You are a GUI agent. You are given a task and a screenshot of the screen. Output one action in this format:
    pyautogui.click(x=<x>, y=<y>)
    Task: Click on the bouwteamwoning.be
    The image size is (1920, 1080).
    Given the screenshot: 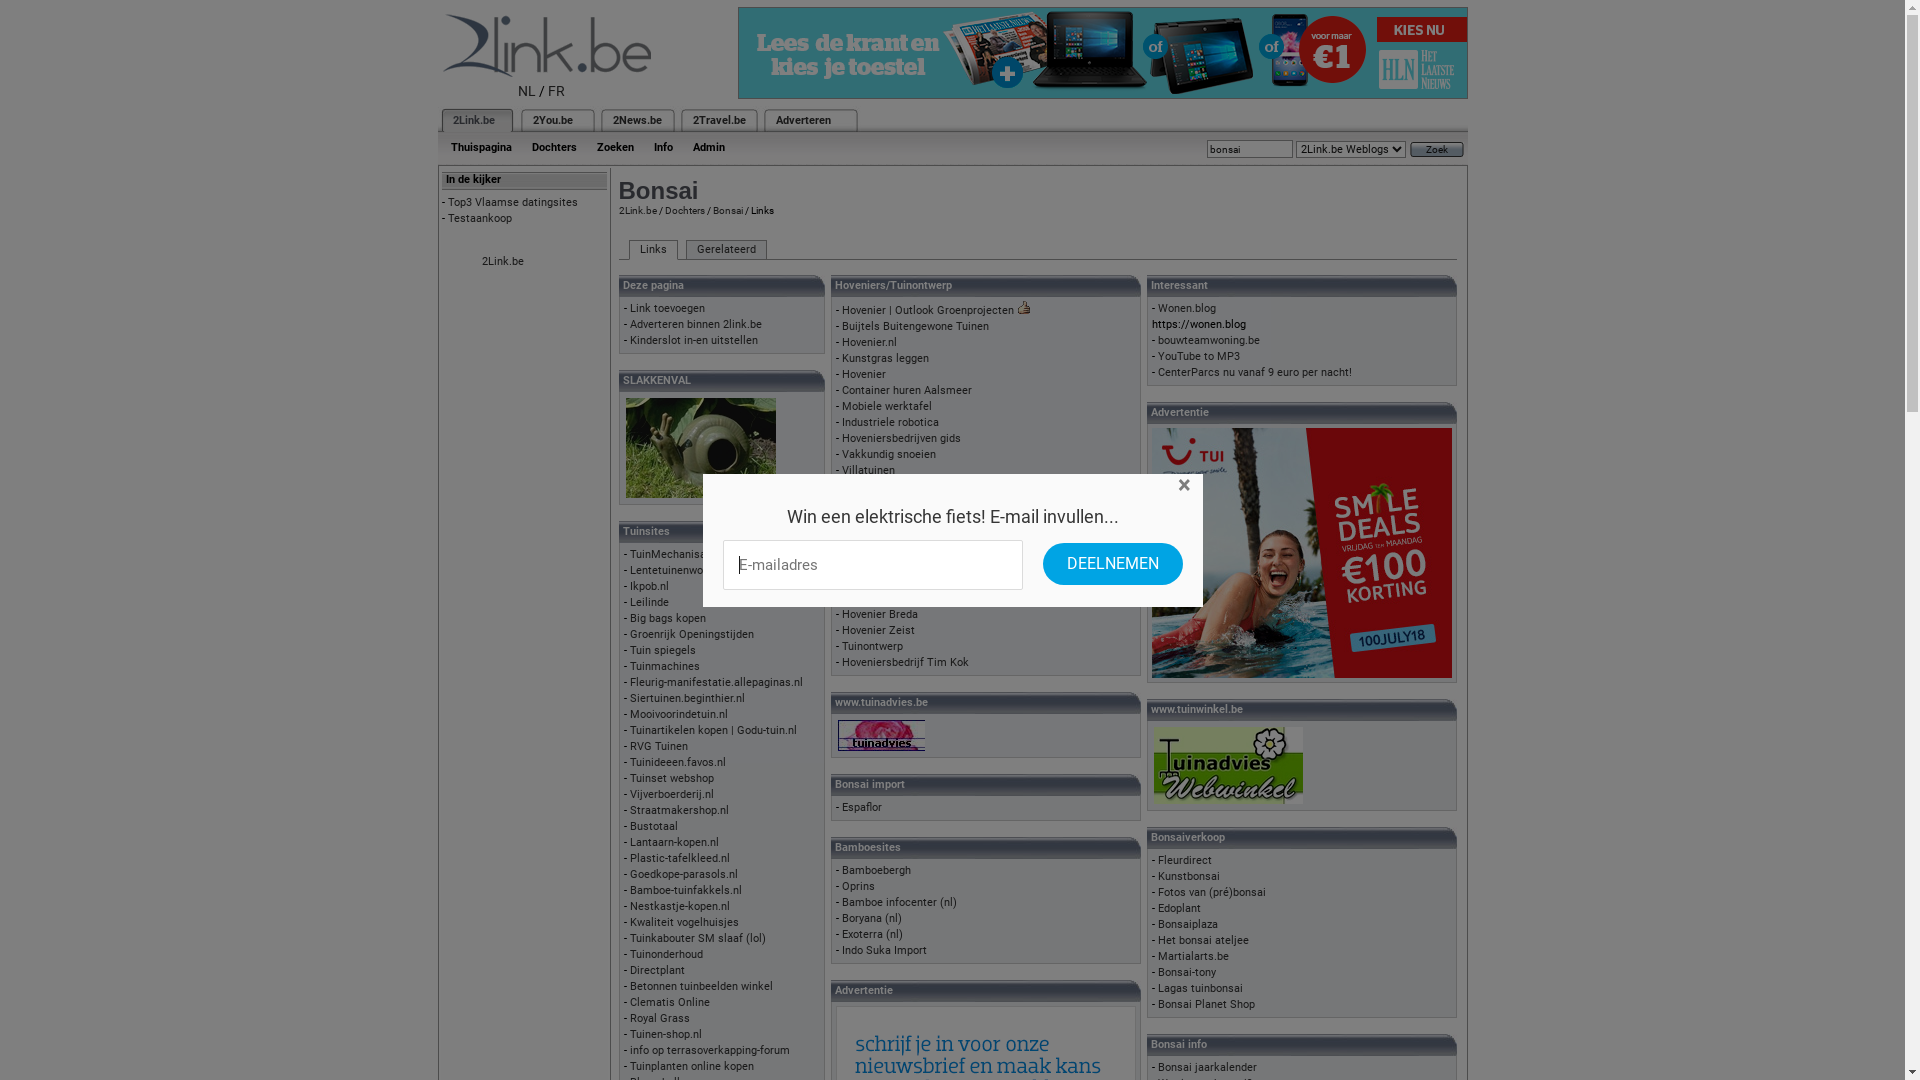 What is the action you would take?
    pyautogui.click(x=1209, y=340)
    